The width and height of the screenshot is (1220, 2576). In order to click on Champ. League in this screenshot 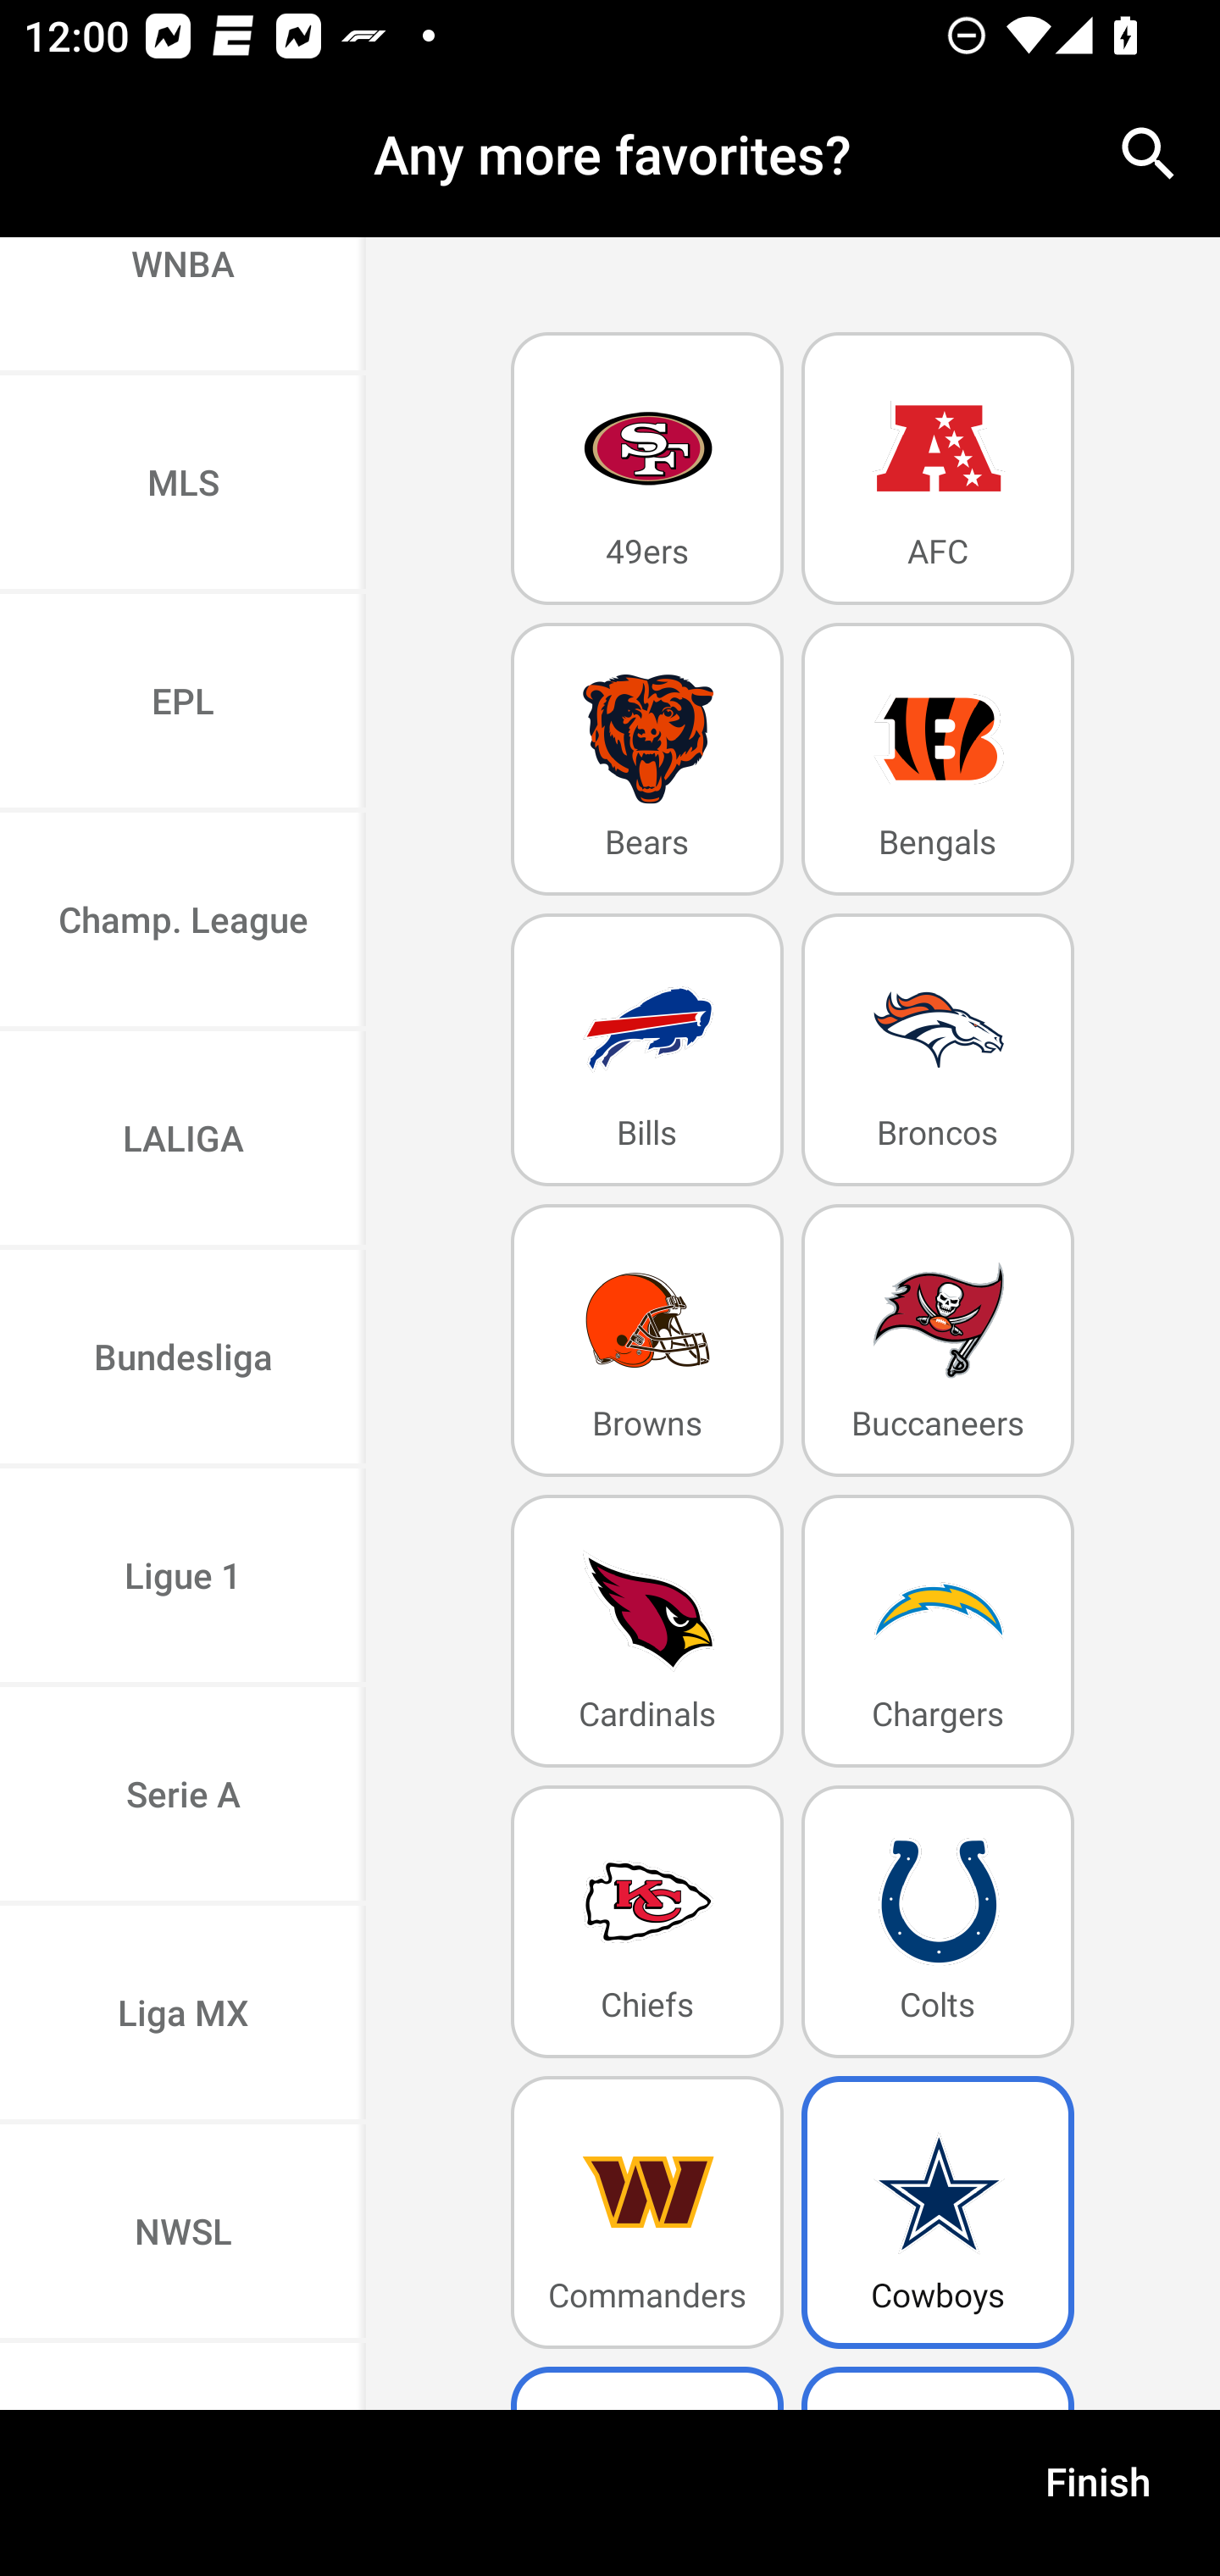, I will do `click(183, 922)`.